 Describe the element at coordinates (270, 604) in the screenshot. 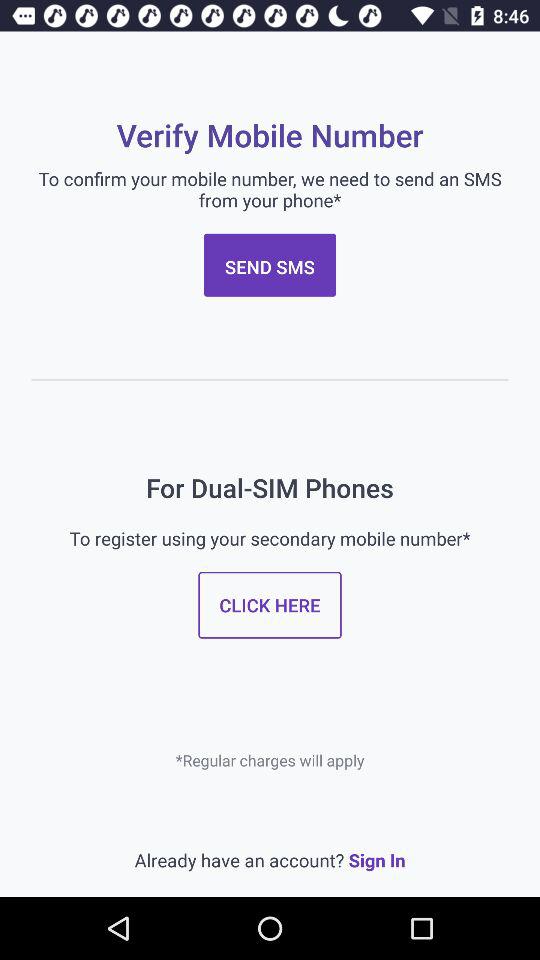

I see `jump to the click here` at that location.